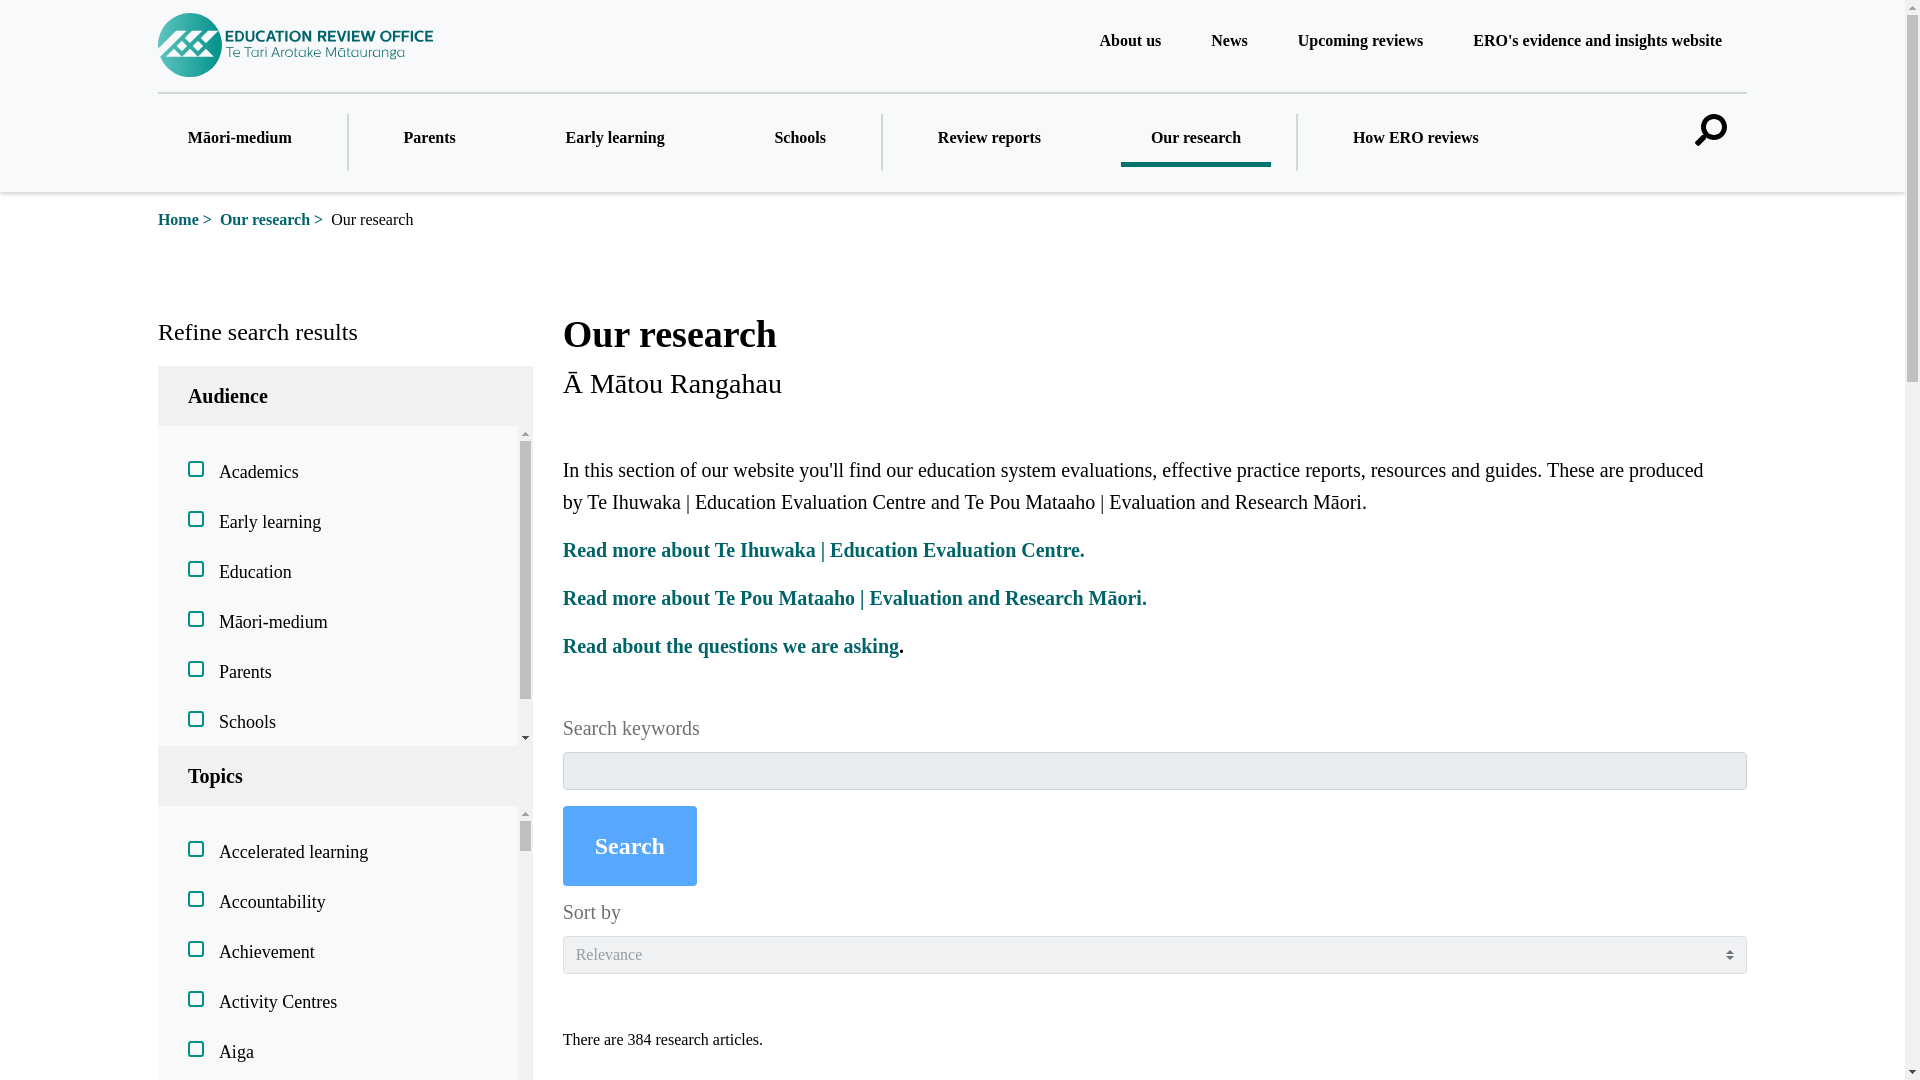 This screenshot has width=1920, height=1080. Describe the element at coordinates (196, 718) in the screenshot. I see `on` at that location.